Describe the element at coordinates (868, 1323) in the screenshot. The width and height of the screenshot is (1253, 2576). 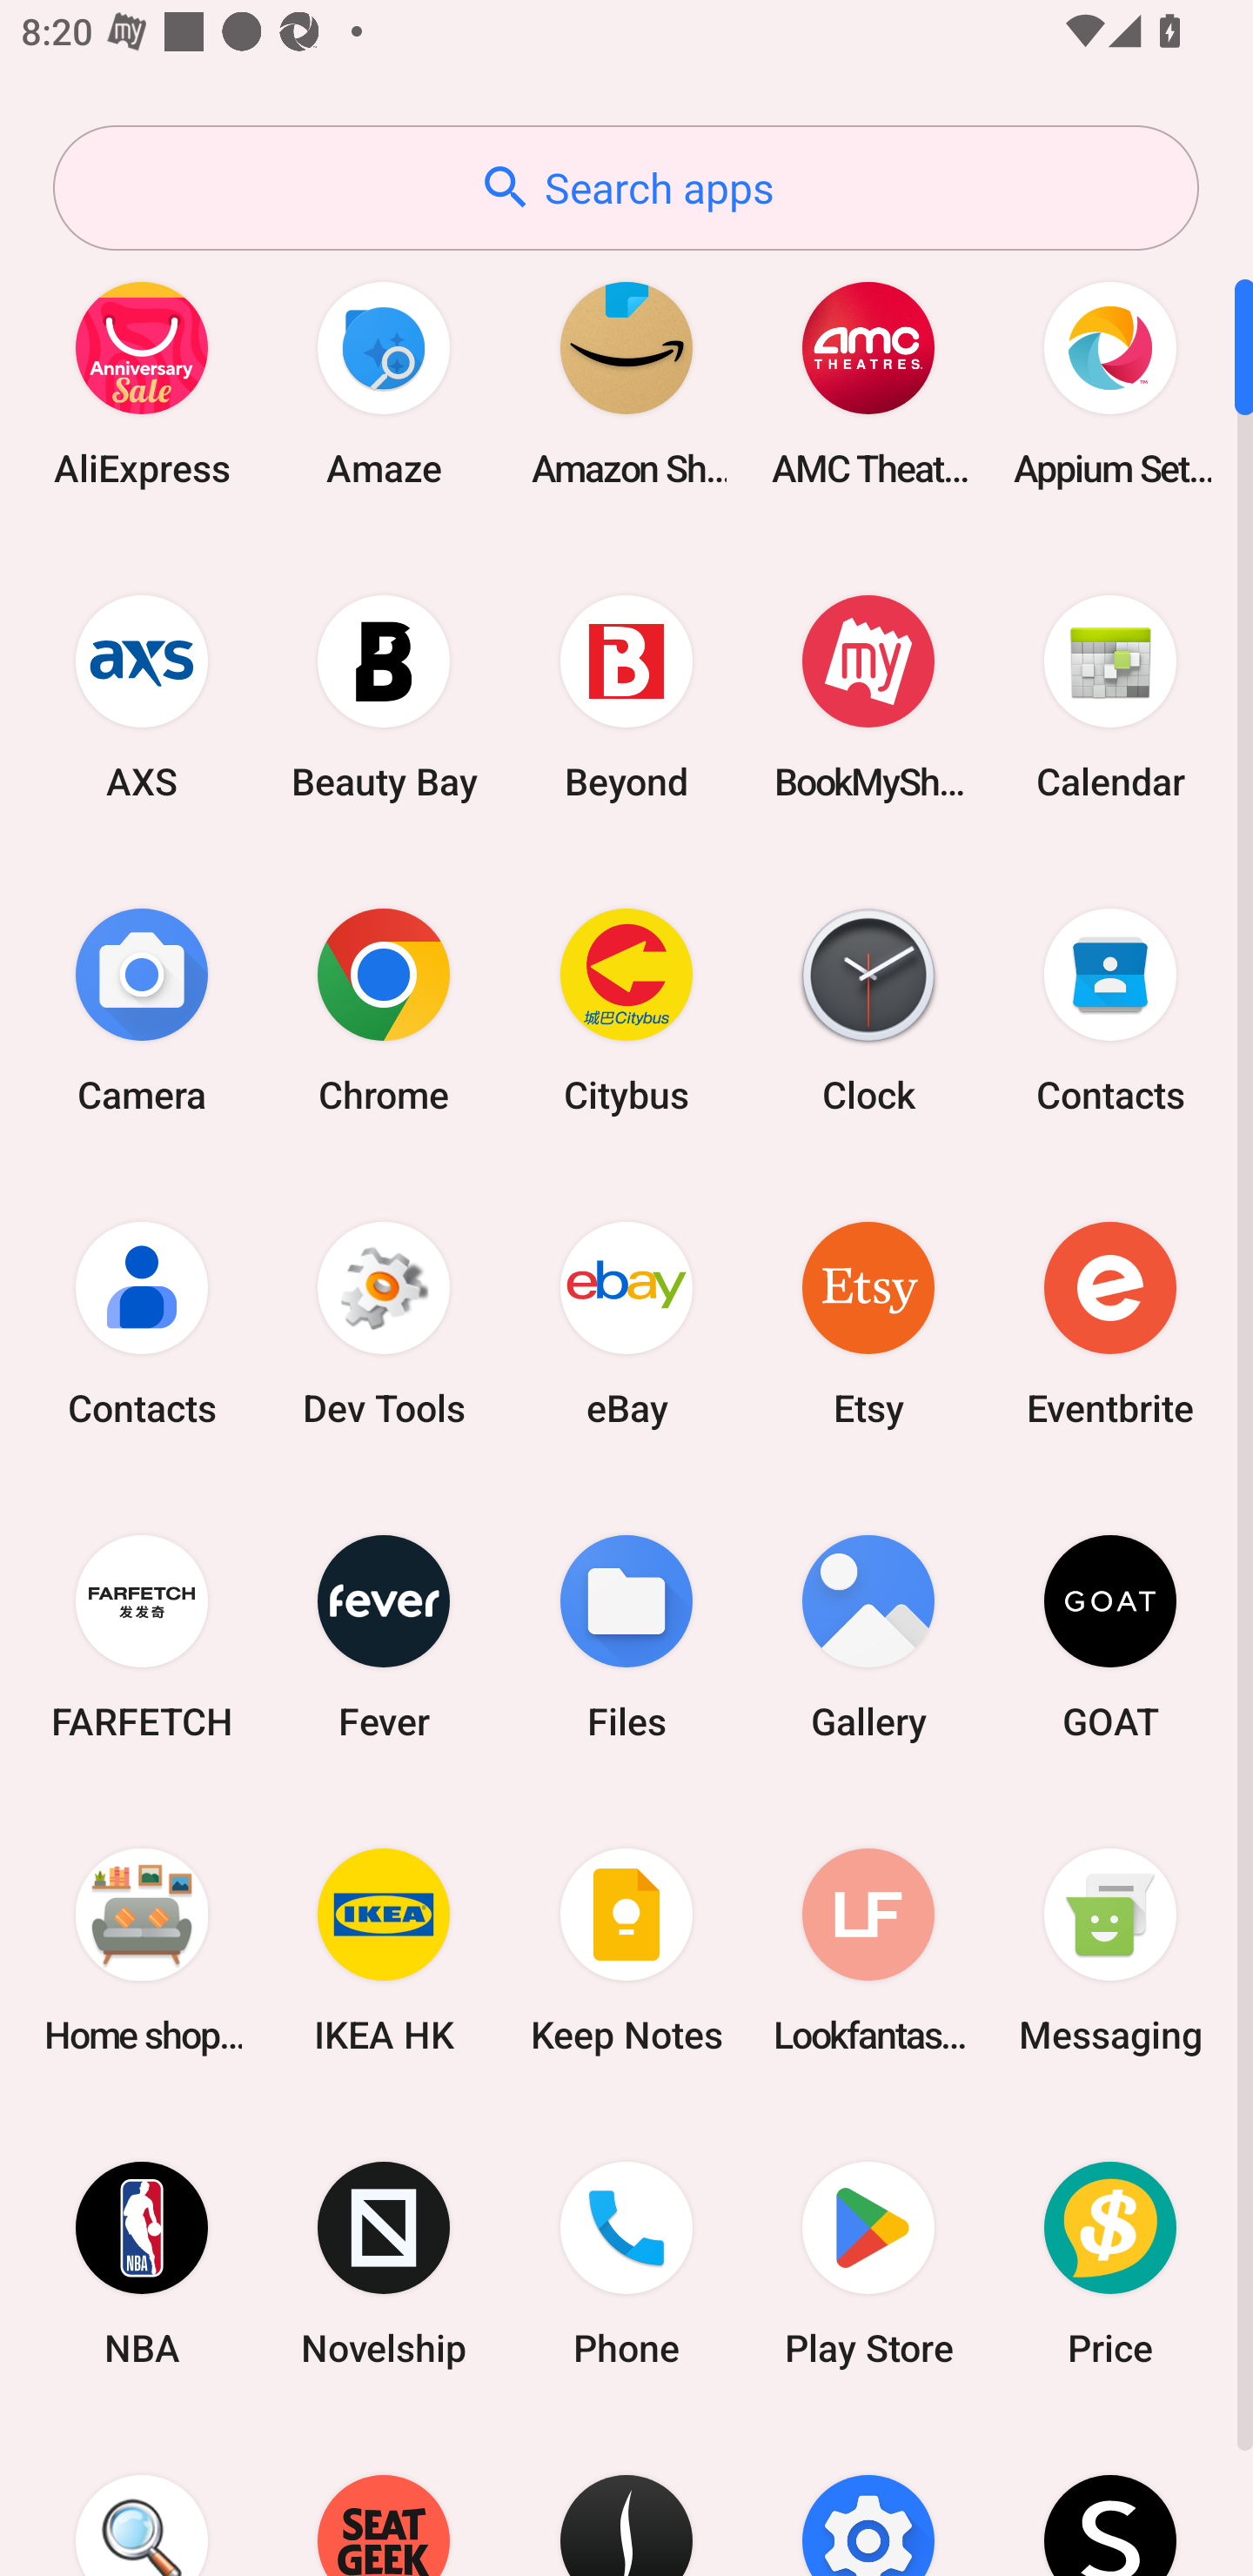
I see `Etsy` at that location.